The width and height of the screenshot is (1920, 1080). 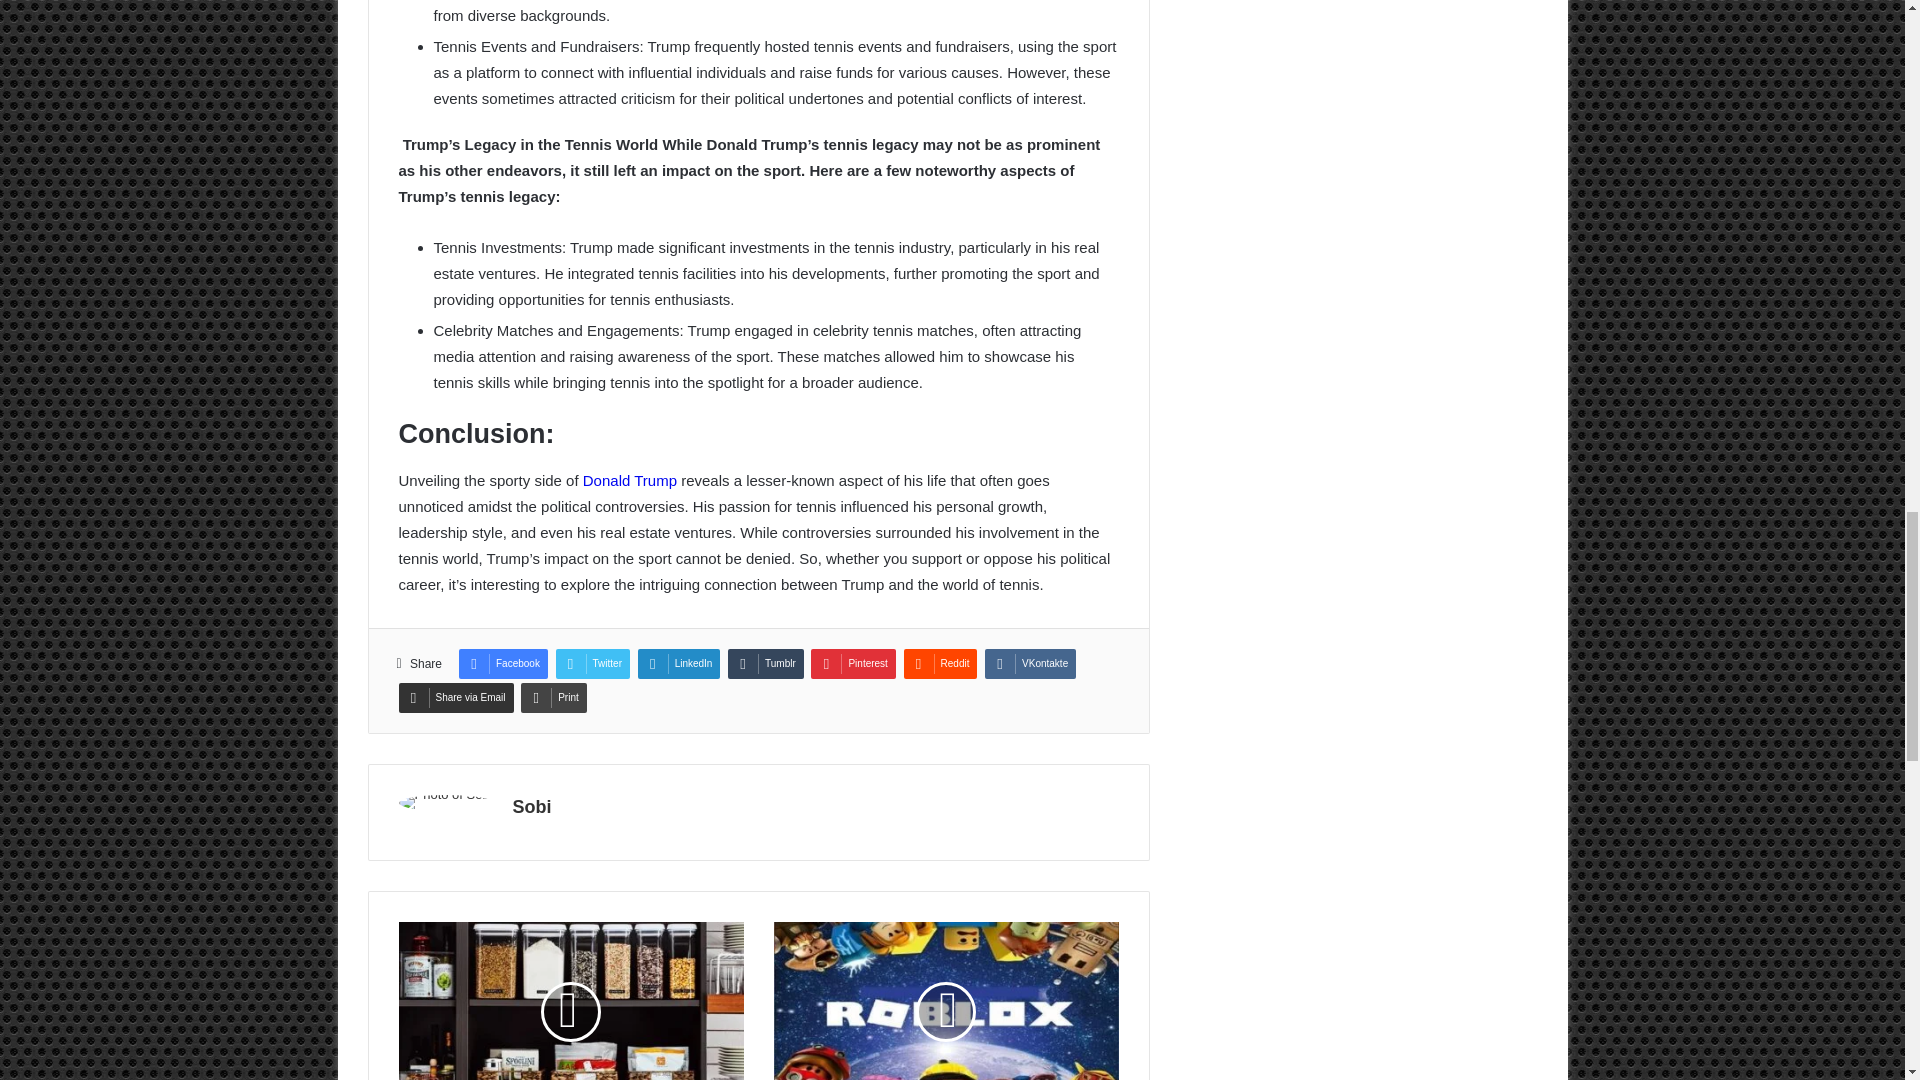 What do you see at coordinates (592, 664) in the screenshot?
I see `Twitter` at bounding box center [592, 664].